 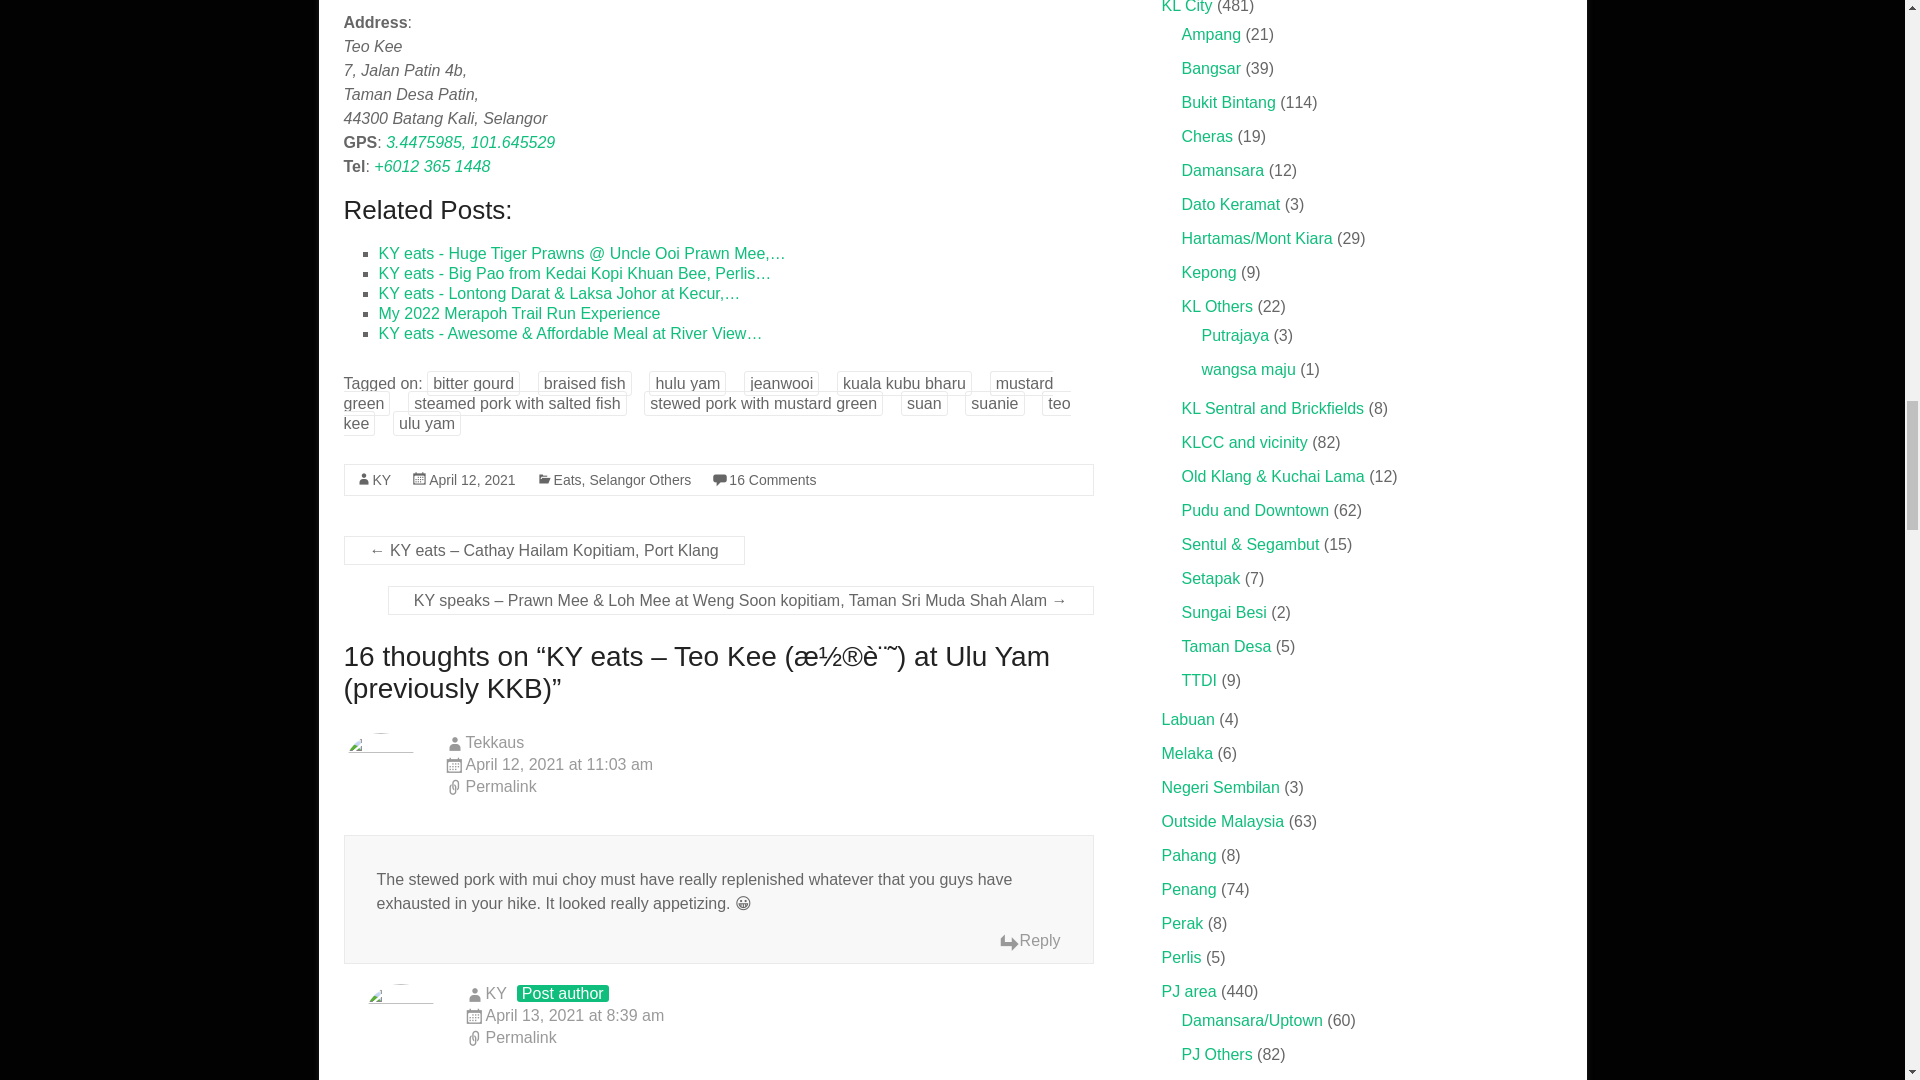 What do you see at coordinates (516, 402) in the screenshot?
I see `steamed pork with salted fish` at bounding box center [516, 402].